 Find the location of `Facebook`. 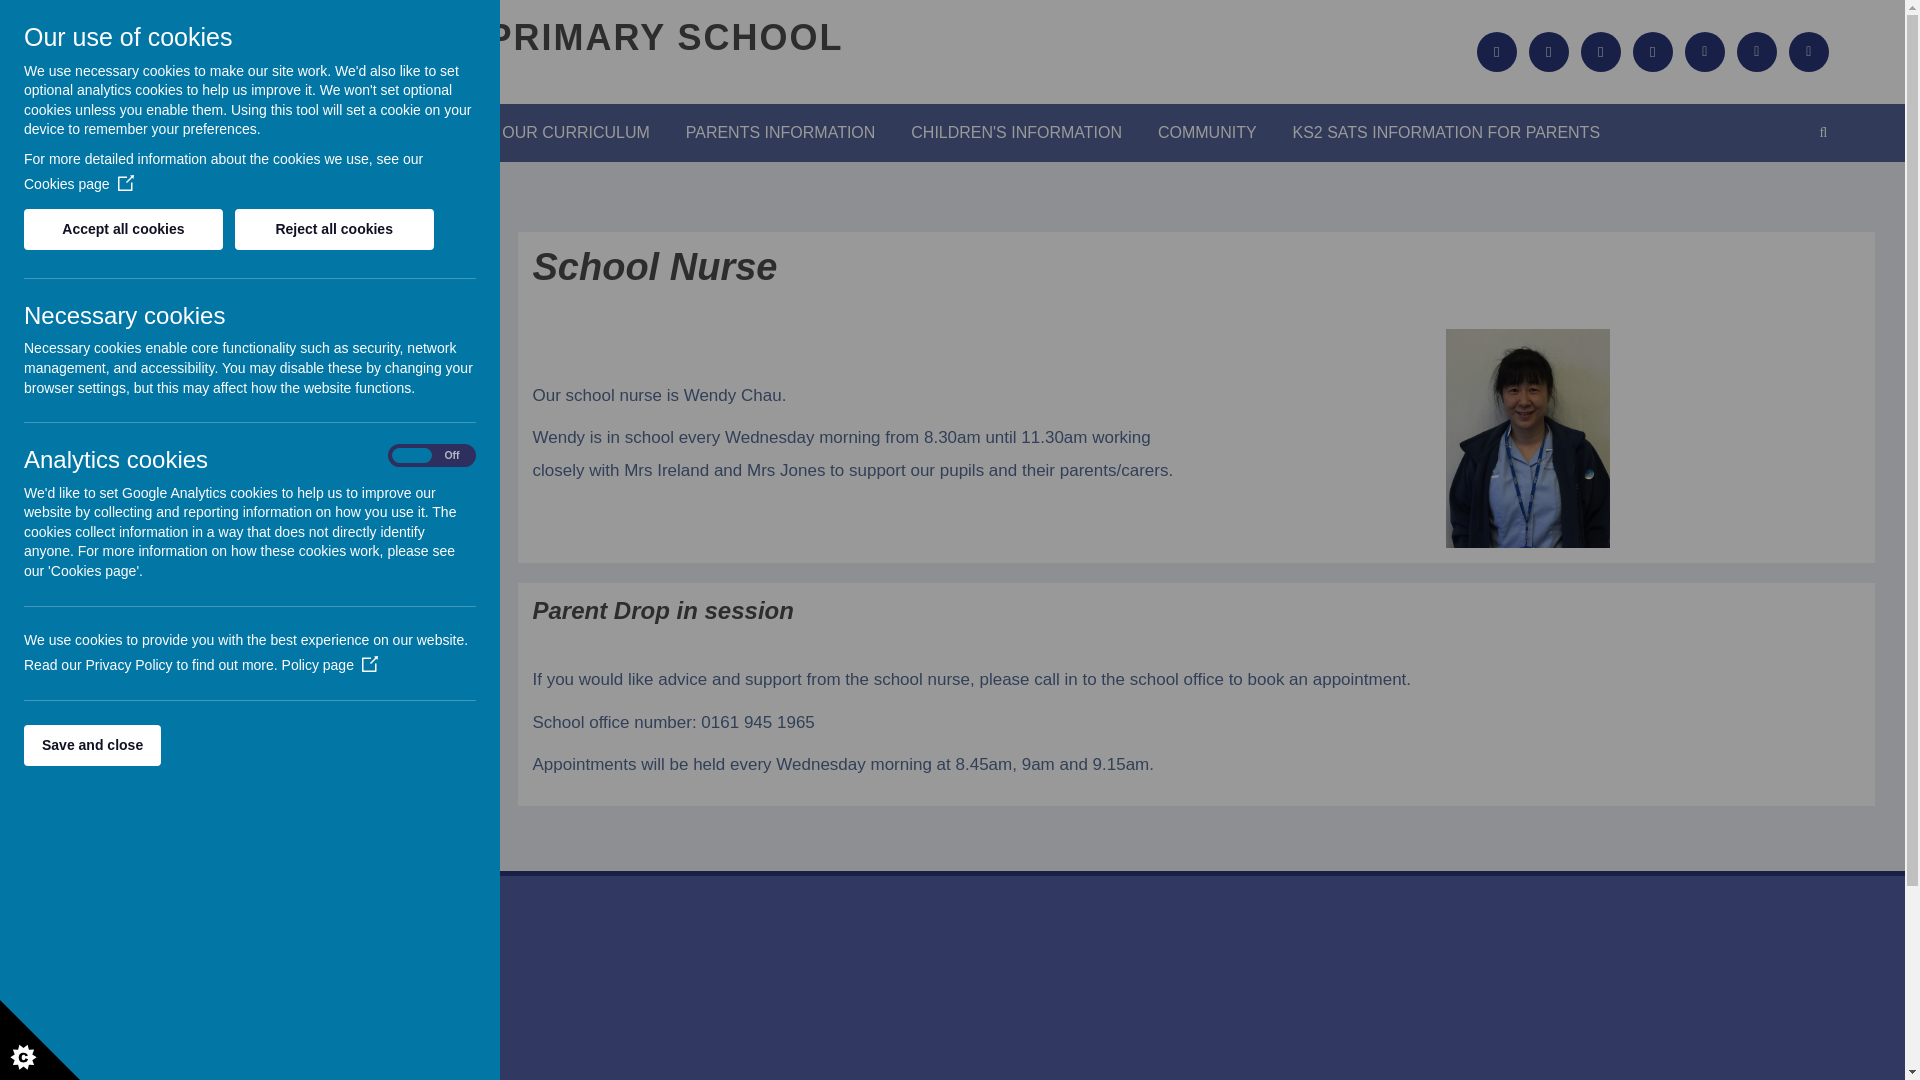

Facebook is located at coordinates (1704, 52).